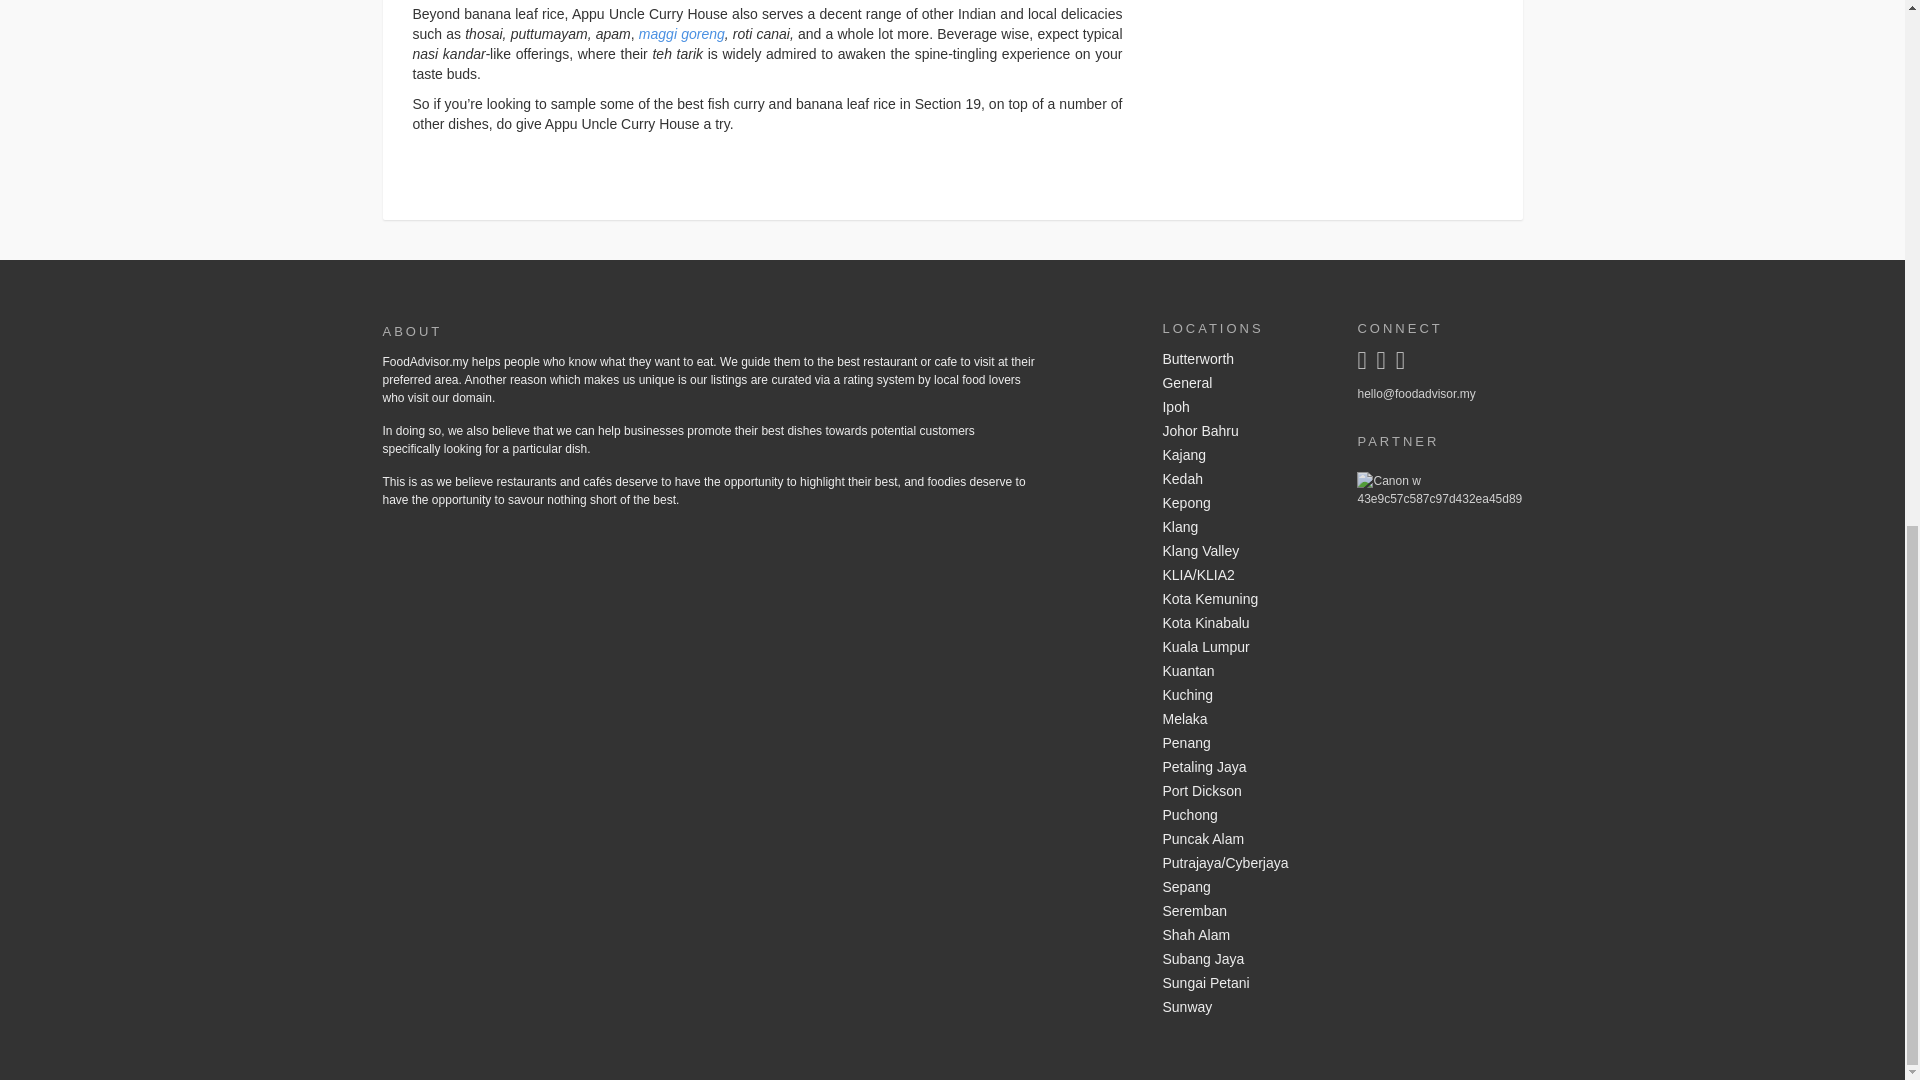 The width and height of the screenshot is (1920, 1080). What do you see at coordinates (1244, 600) in the screenshot?
I see `Kota Kemuning` at bounding box center [1244, 600].